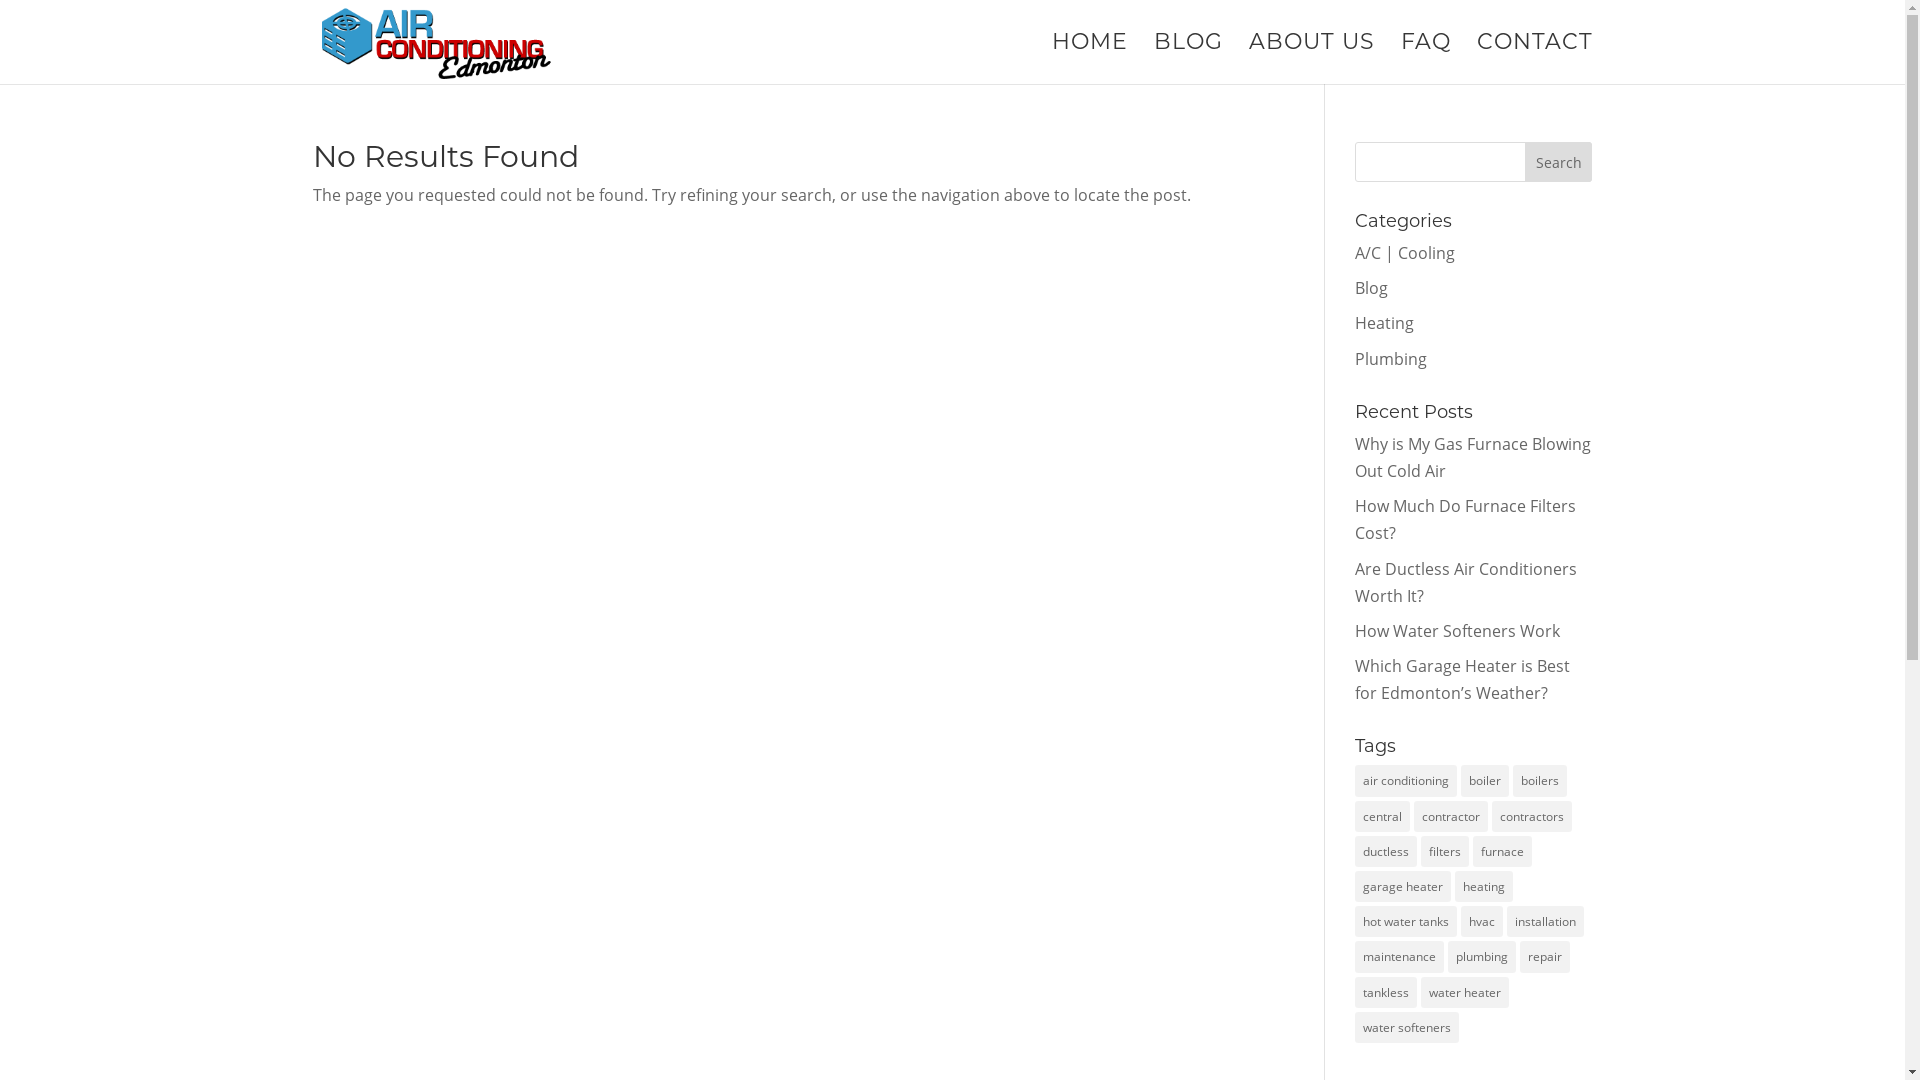 The width and height of the screenshot is (1920, 1080). I want to click on contractors, so click(1532, 816).